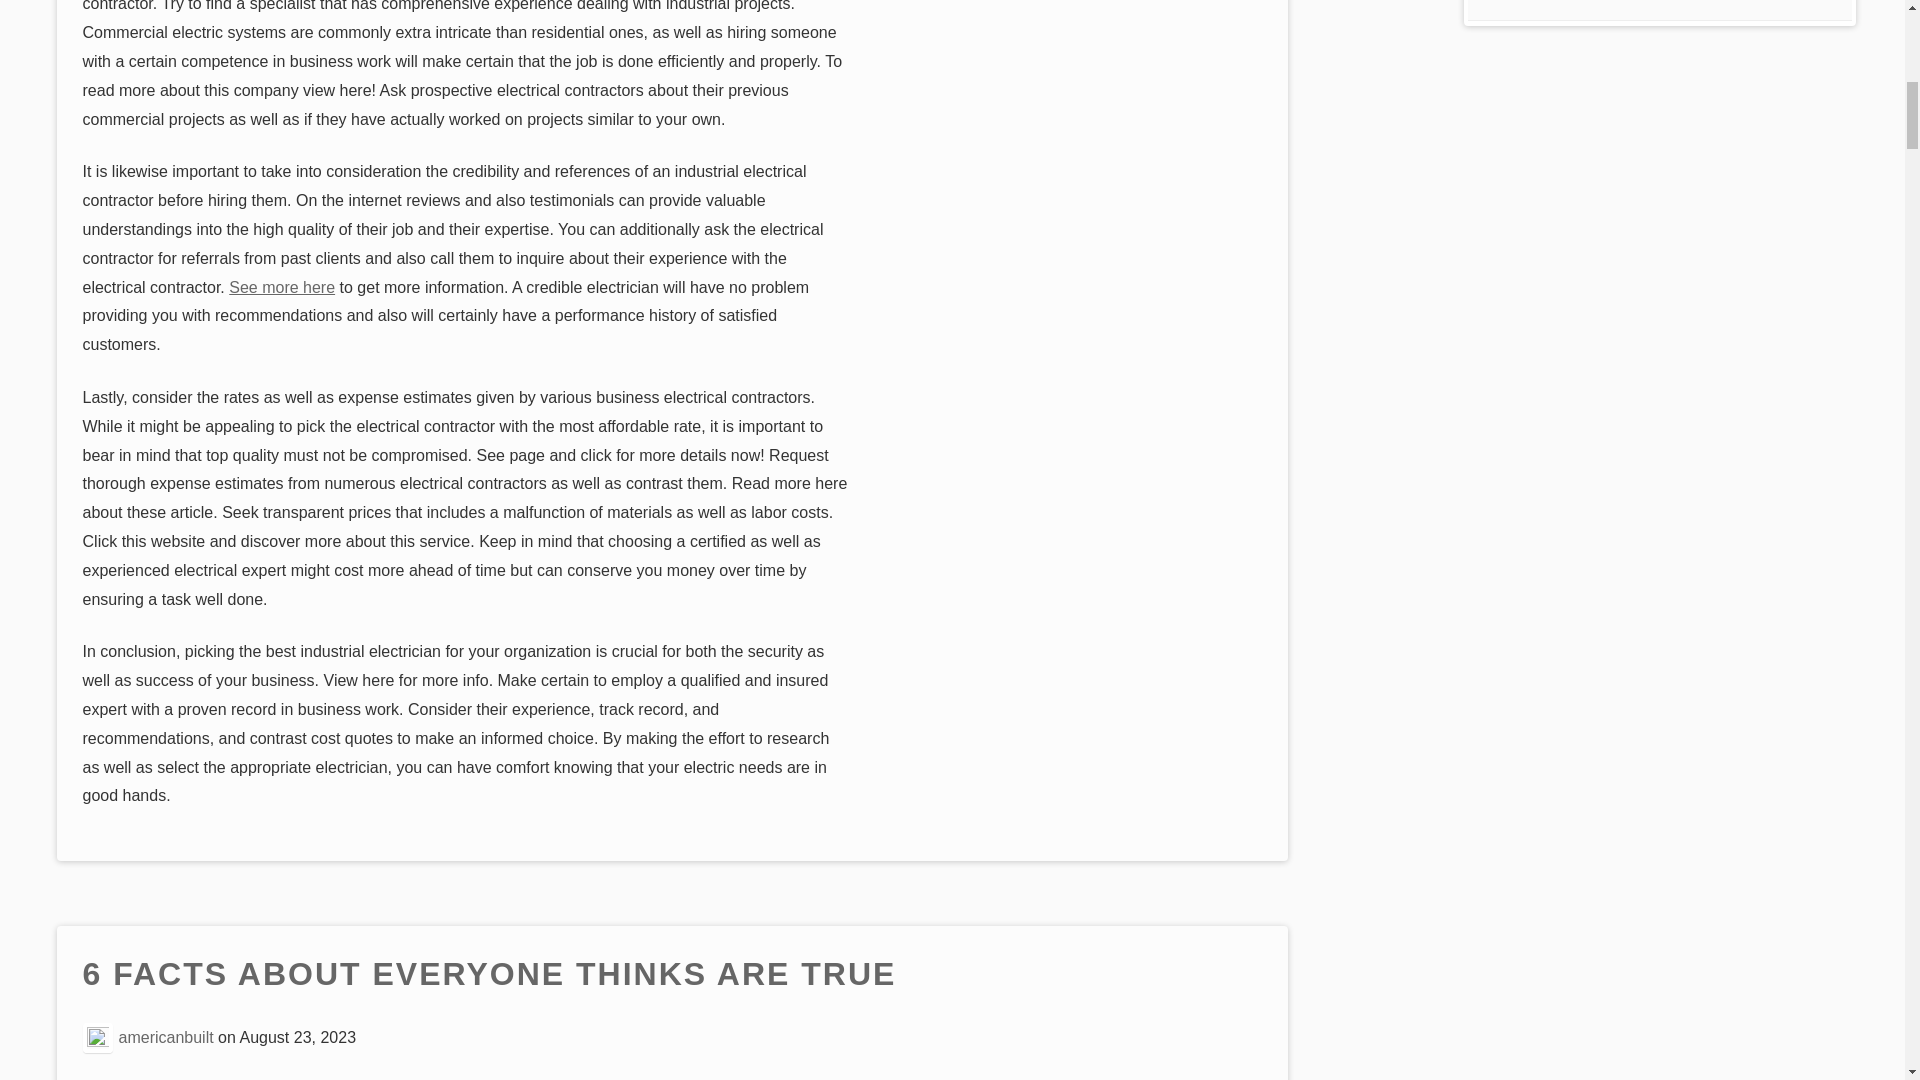 The width and height of the screenshot is (1920, 1080). Describe the element at coordinates (489, 975) in the screenshot. I see `6 FACTS ABOUT EVERYONE THINKS ARE TRUE` at that location.